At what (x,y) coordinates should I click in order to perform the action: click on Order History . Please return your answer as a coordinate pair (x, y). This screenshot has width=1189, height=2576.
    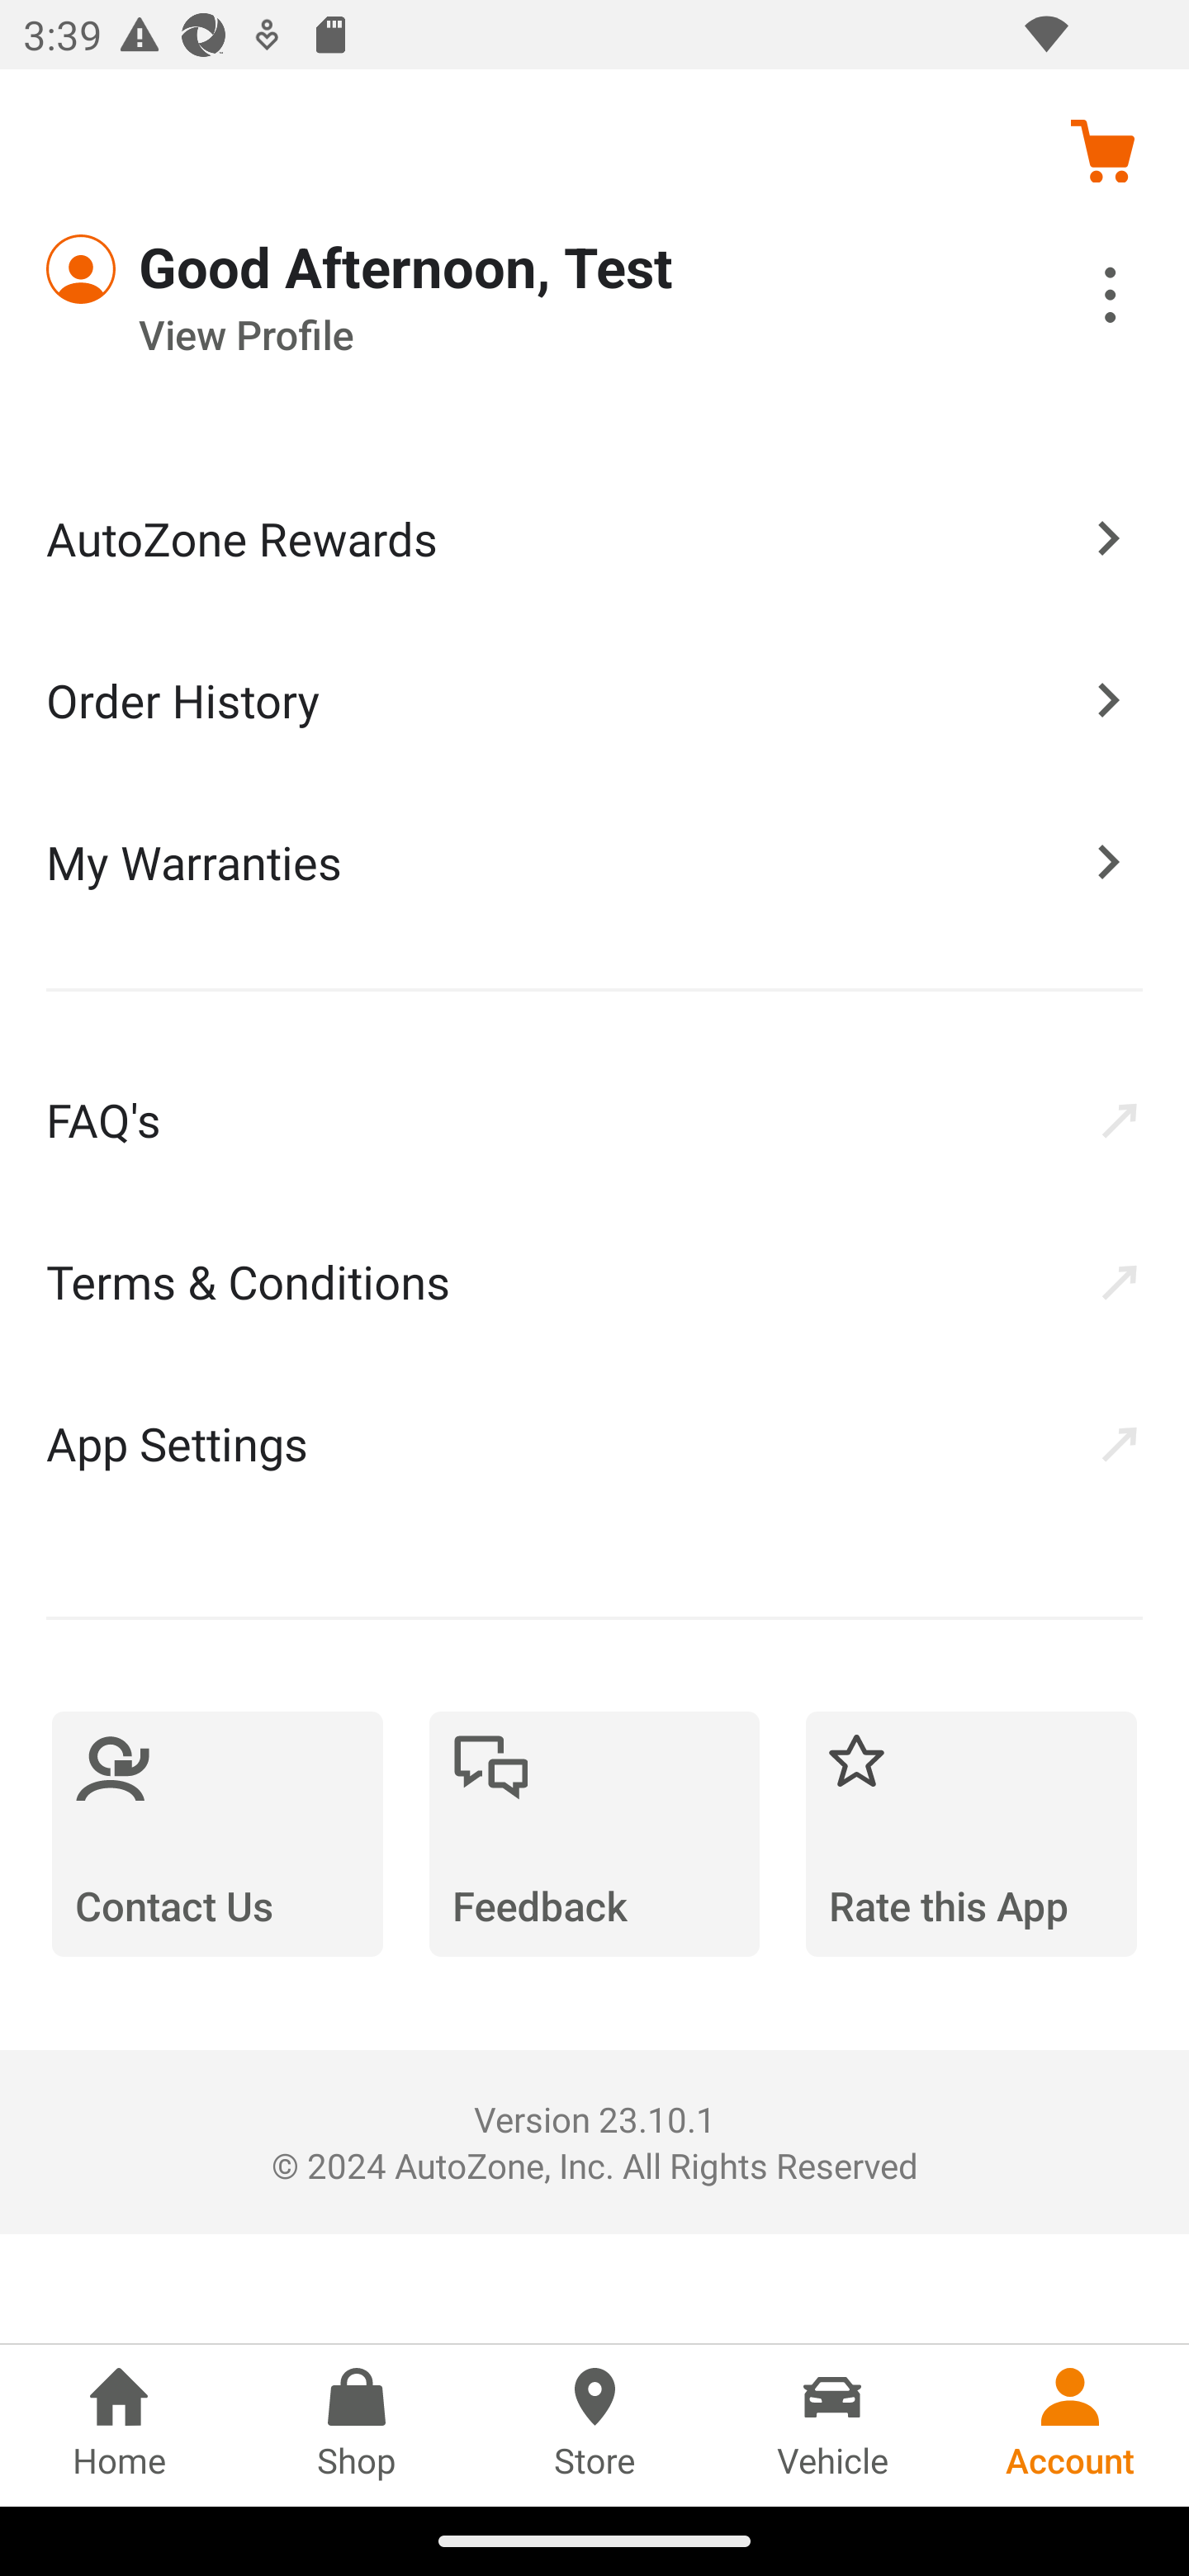
    Looking at the image, I should click on (594, 698).